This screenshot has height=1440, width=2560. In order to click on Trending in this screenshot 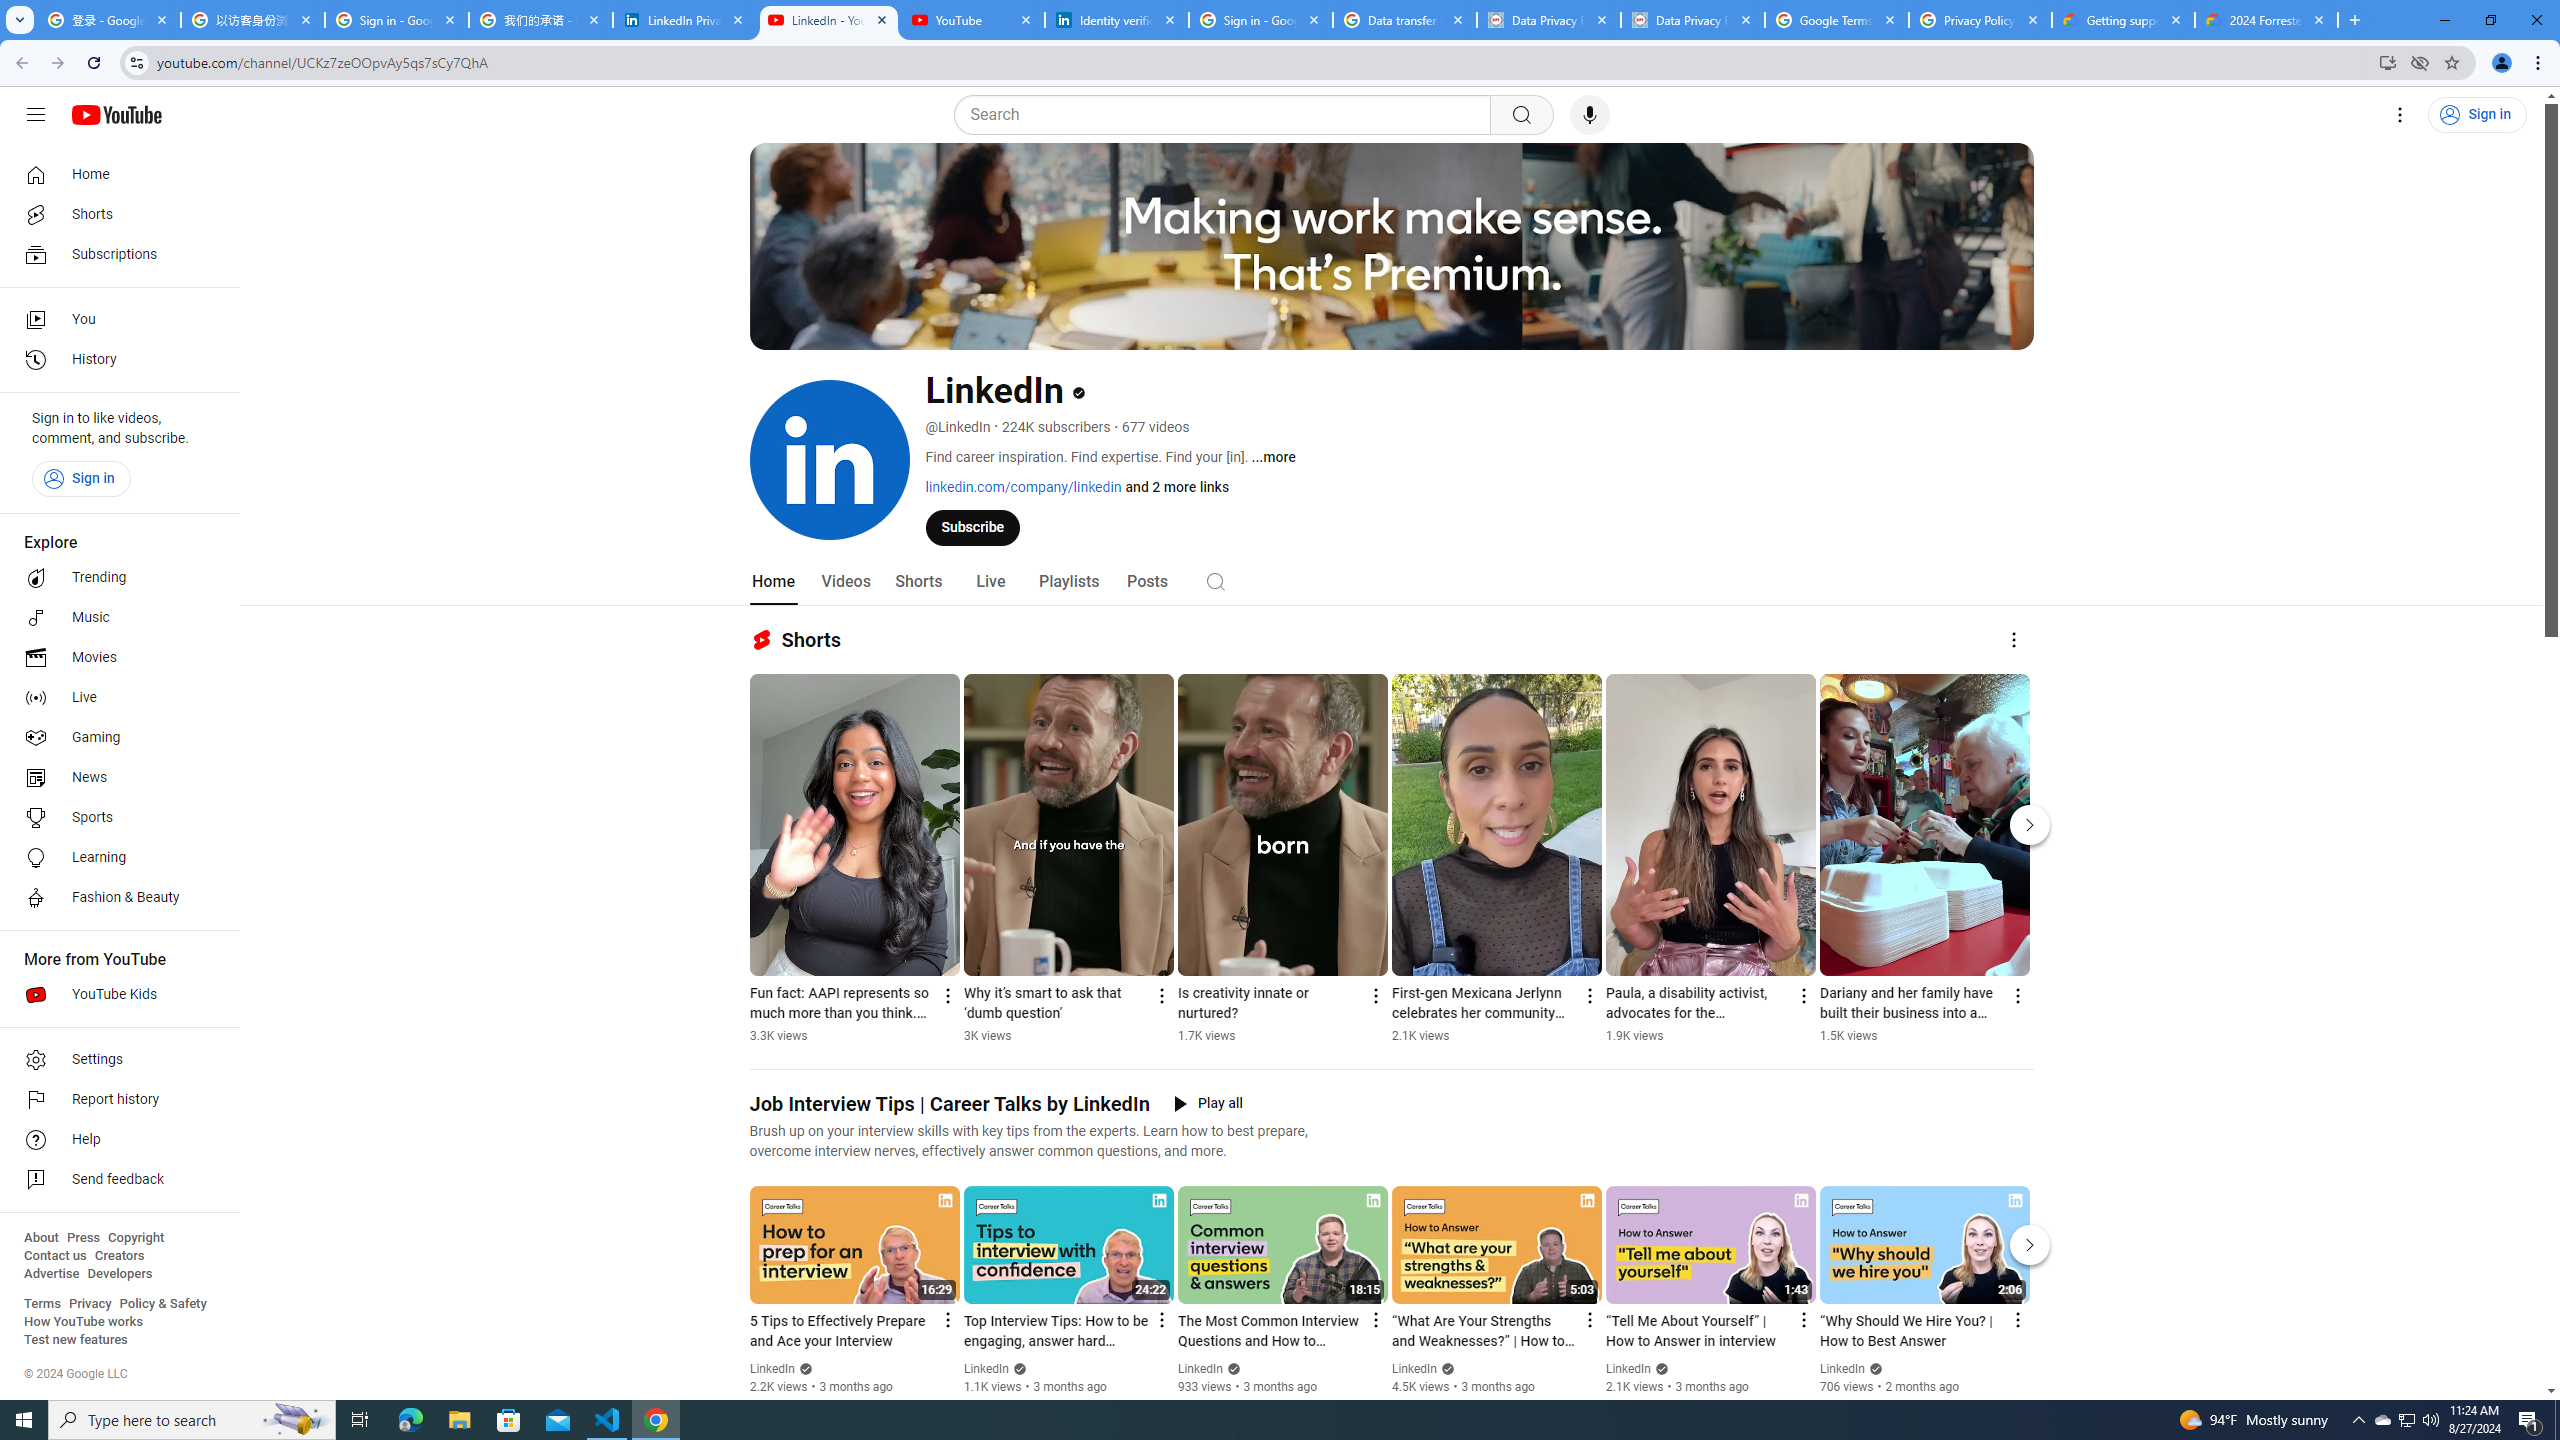, I will do `click(114, 578)`.